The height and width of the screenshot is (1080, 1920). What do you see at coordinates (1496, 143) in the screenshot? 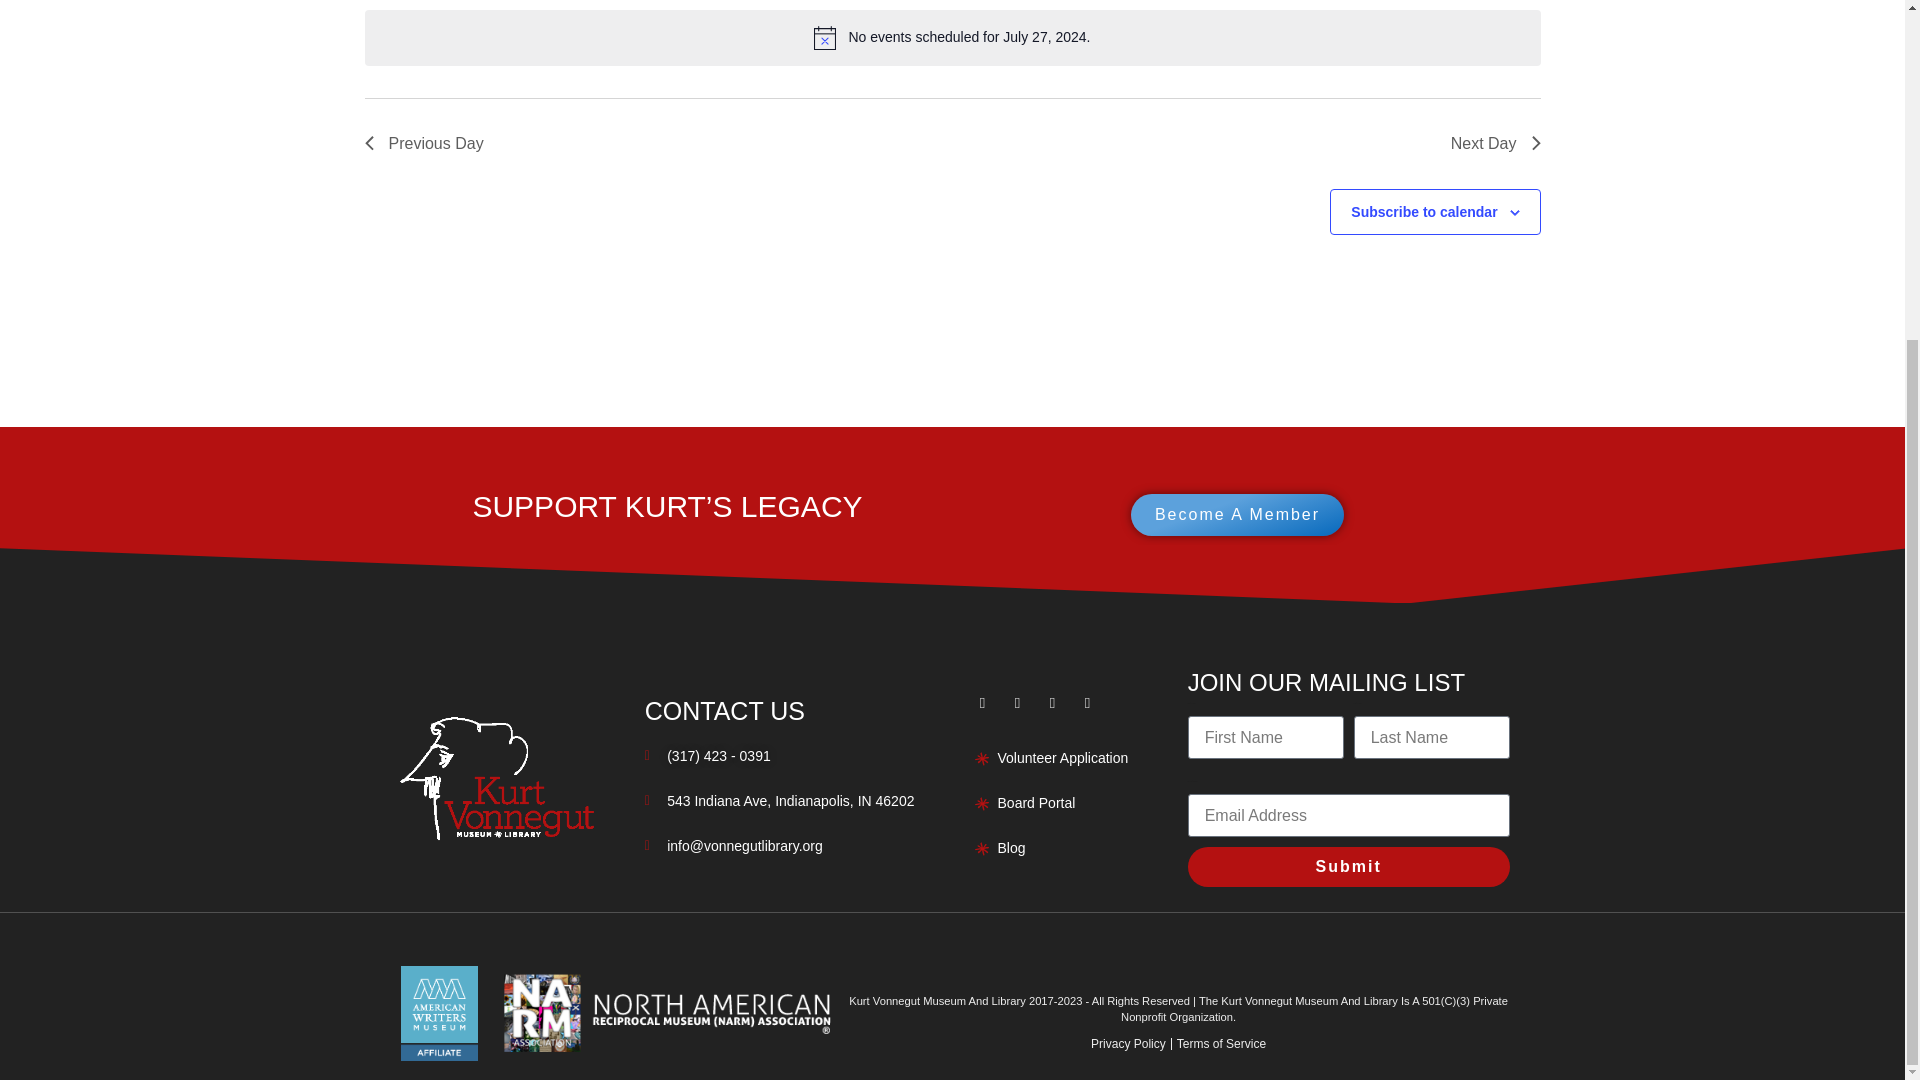
I see `Next Day` at bounding box center [1496, 143].